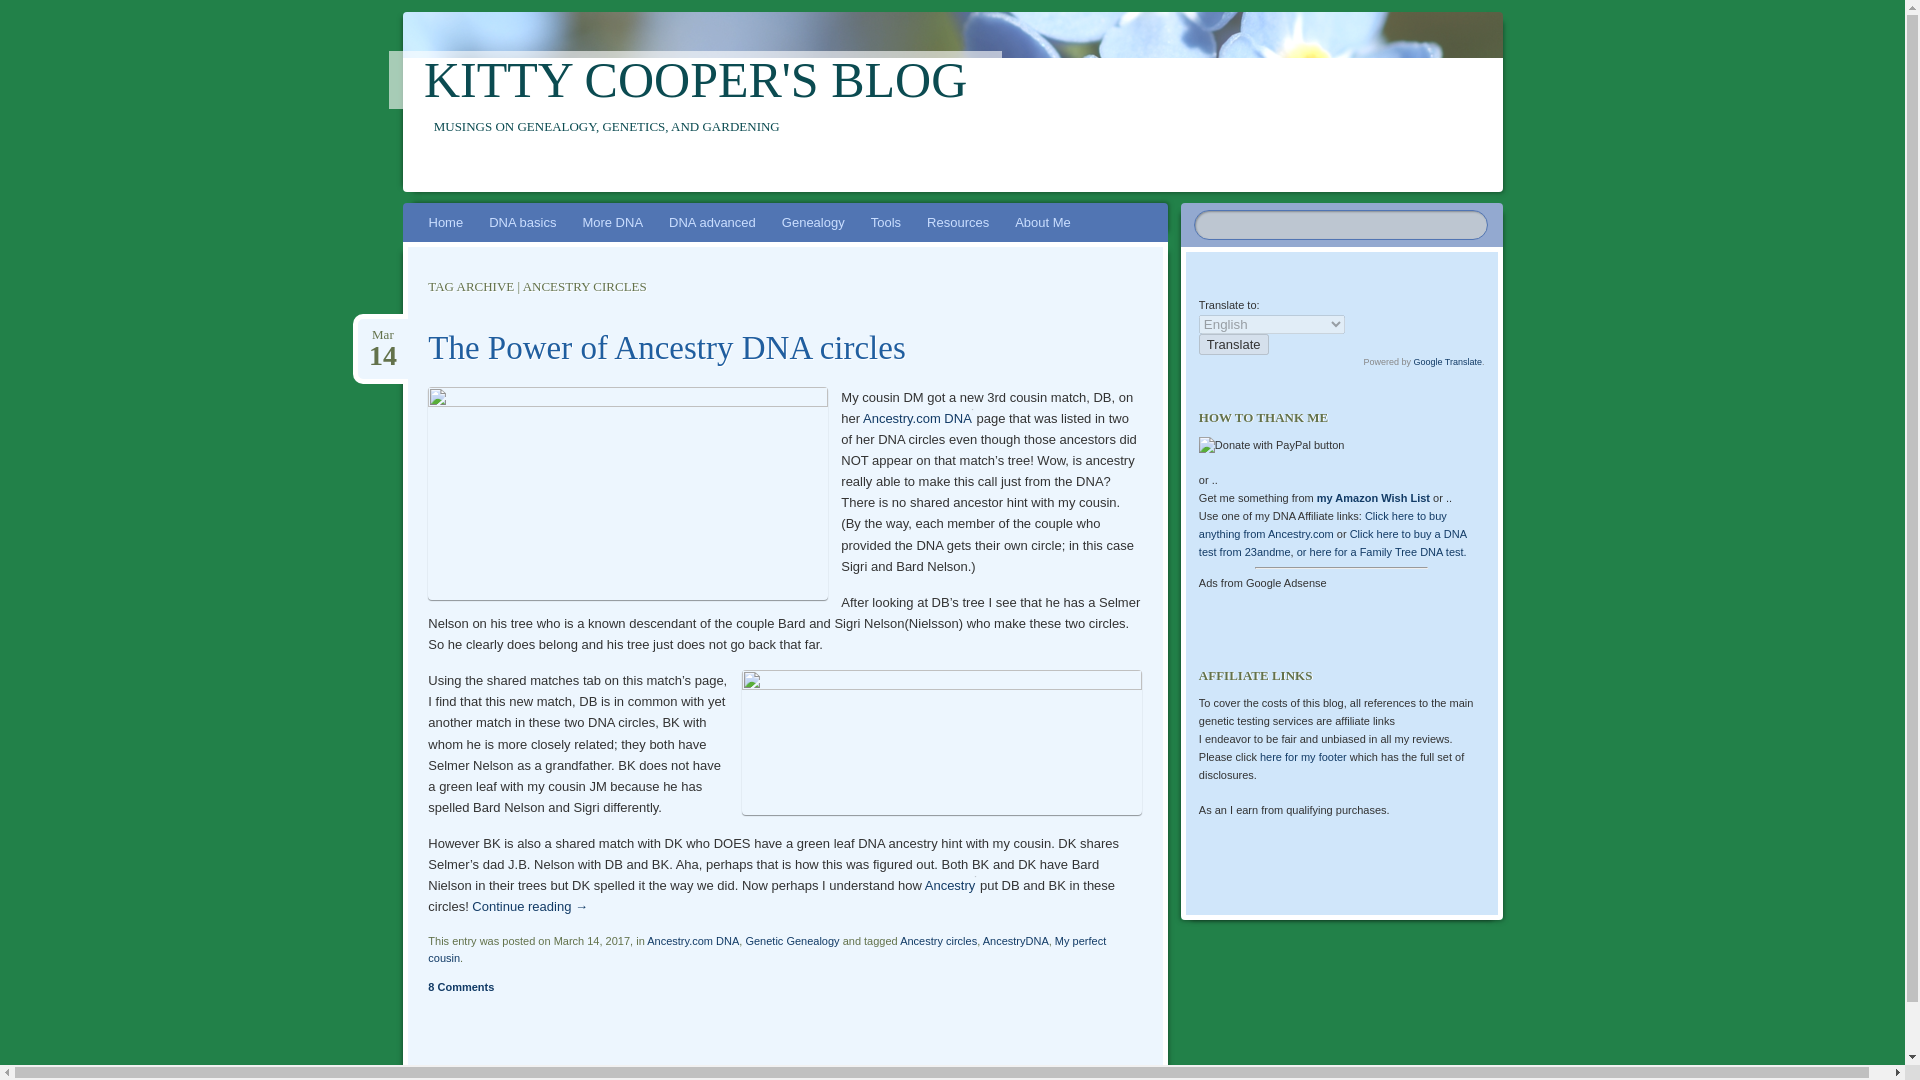 The height and width of the screenshot is (1080, 1920). Describe the element at coordinates (414, 246) in the screenshot. I see `Skip to content` at that location.